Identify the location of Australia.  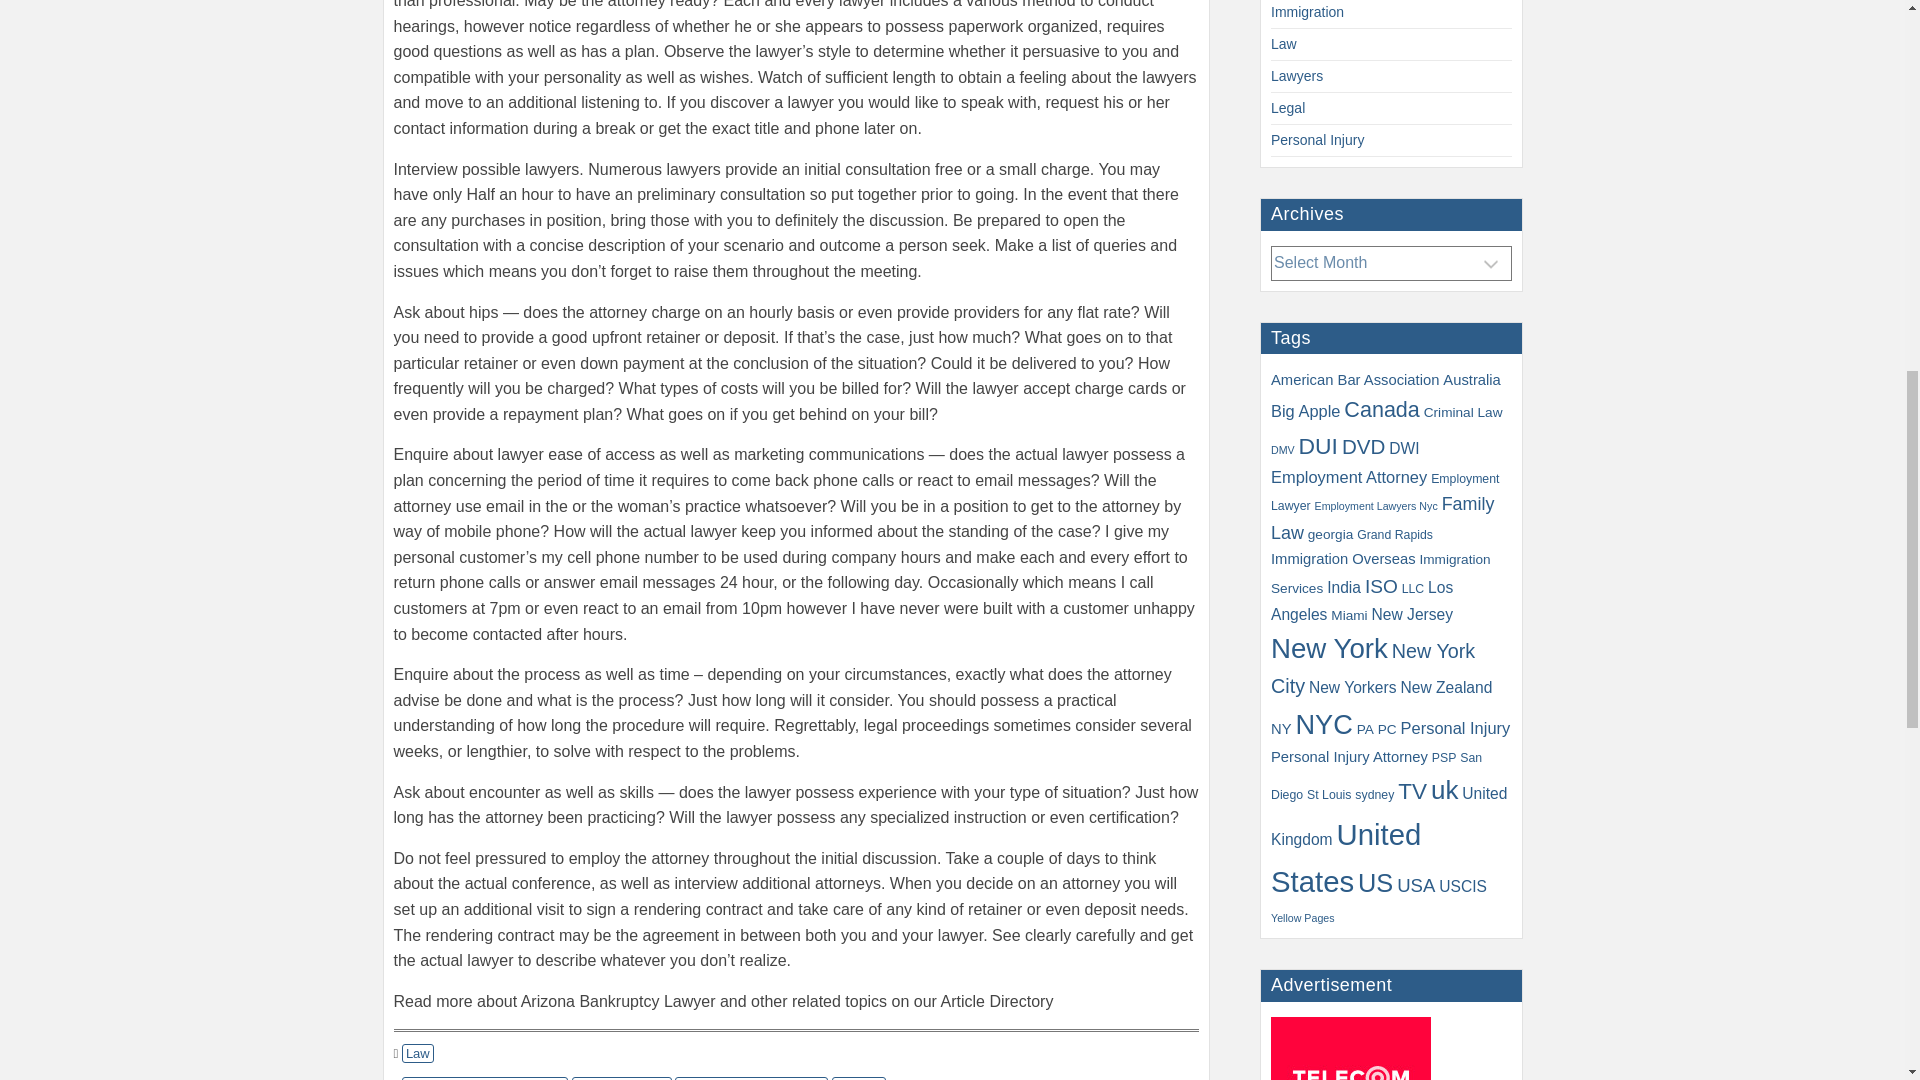
(1472, 379).